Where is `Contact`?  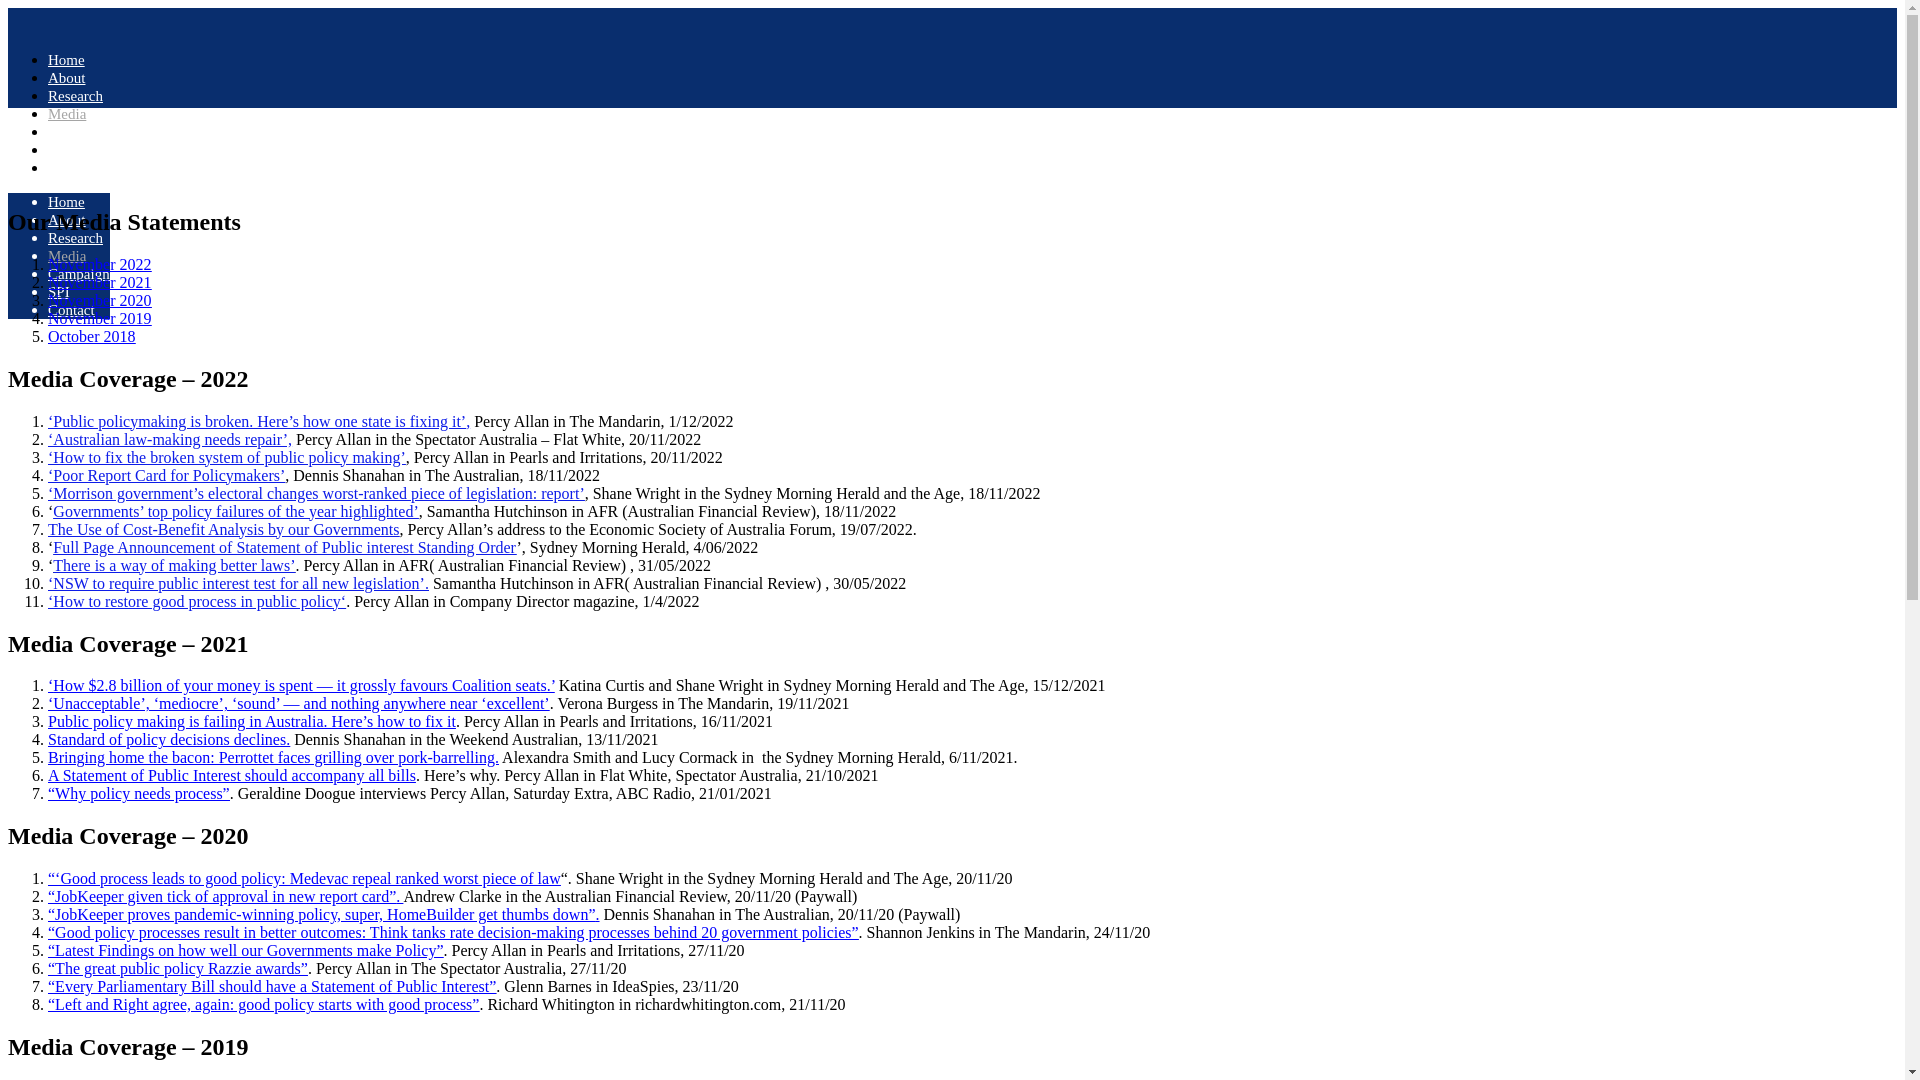
Contact is located at coordinates (72, 310).